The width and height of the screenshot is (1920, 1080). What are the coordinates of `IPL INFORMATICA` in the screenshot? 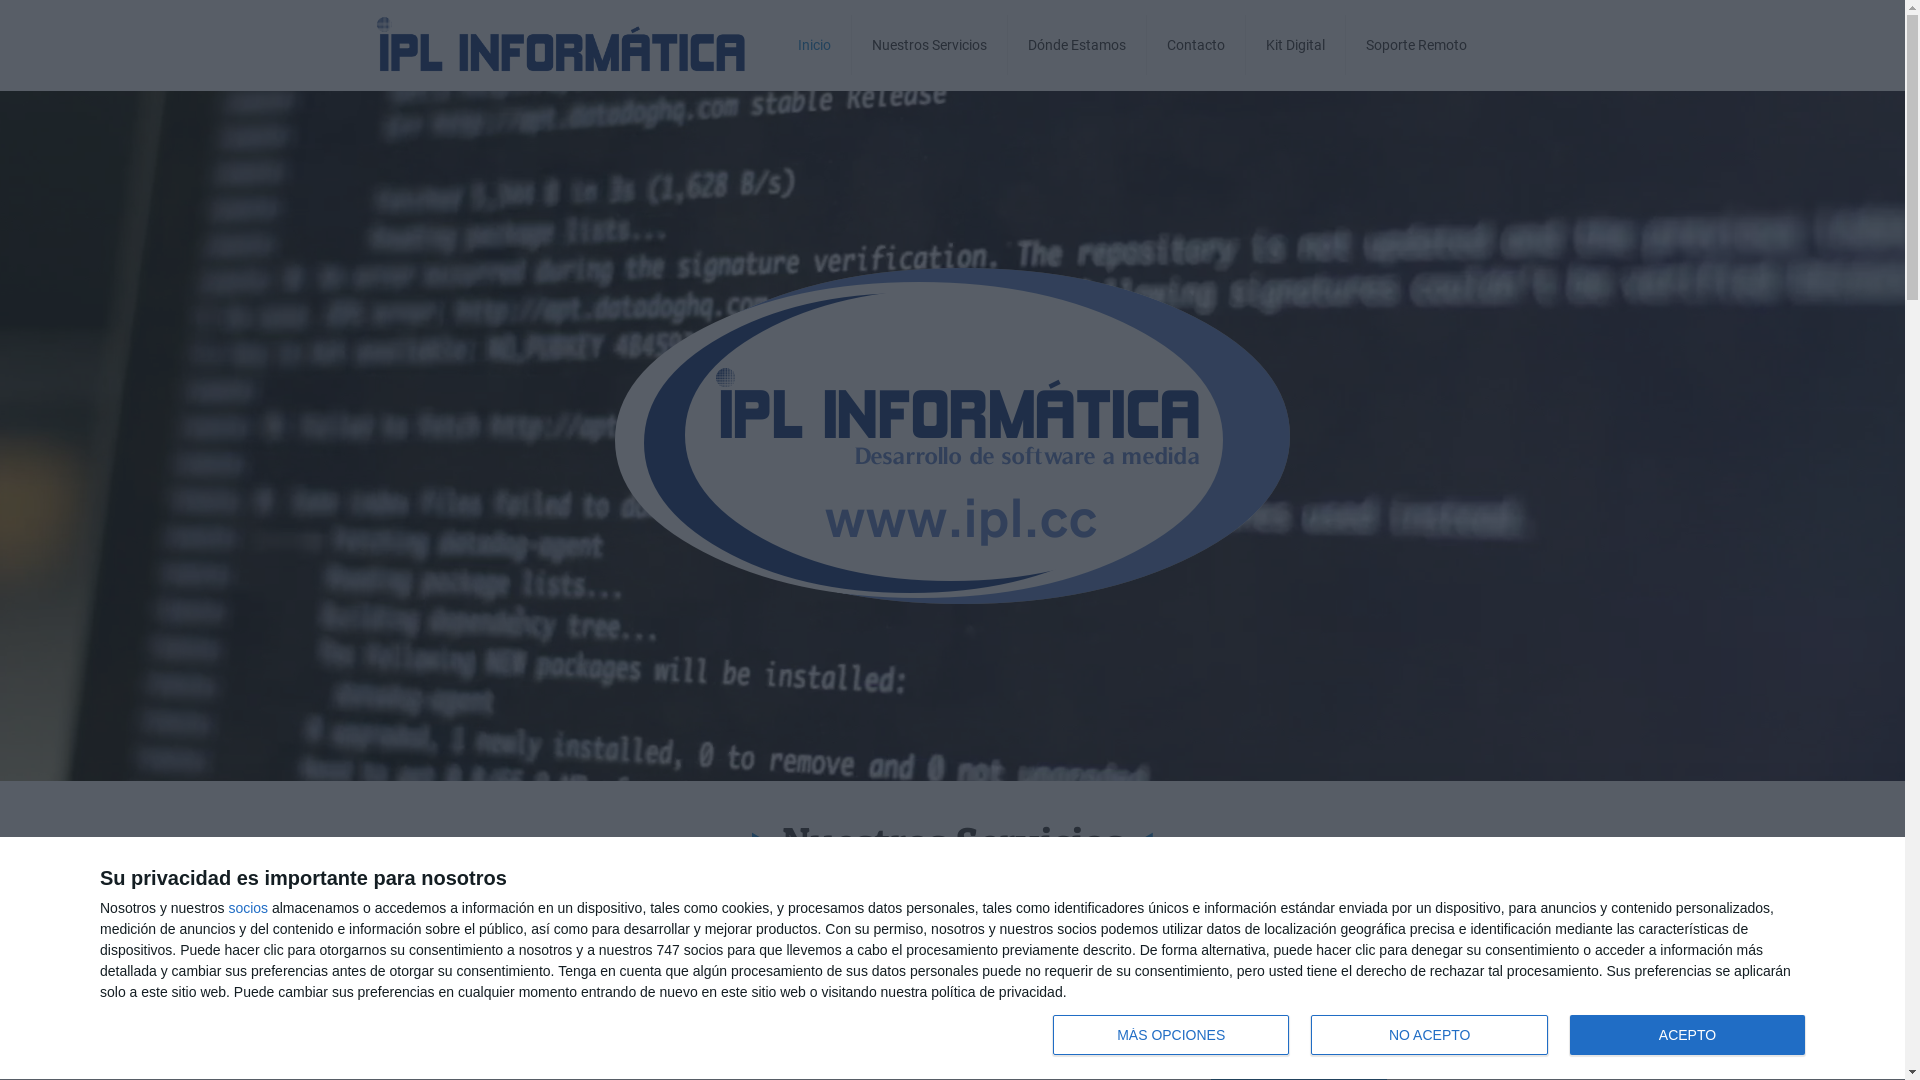 It's located at (561, 45).